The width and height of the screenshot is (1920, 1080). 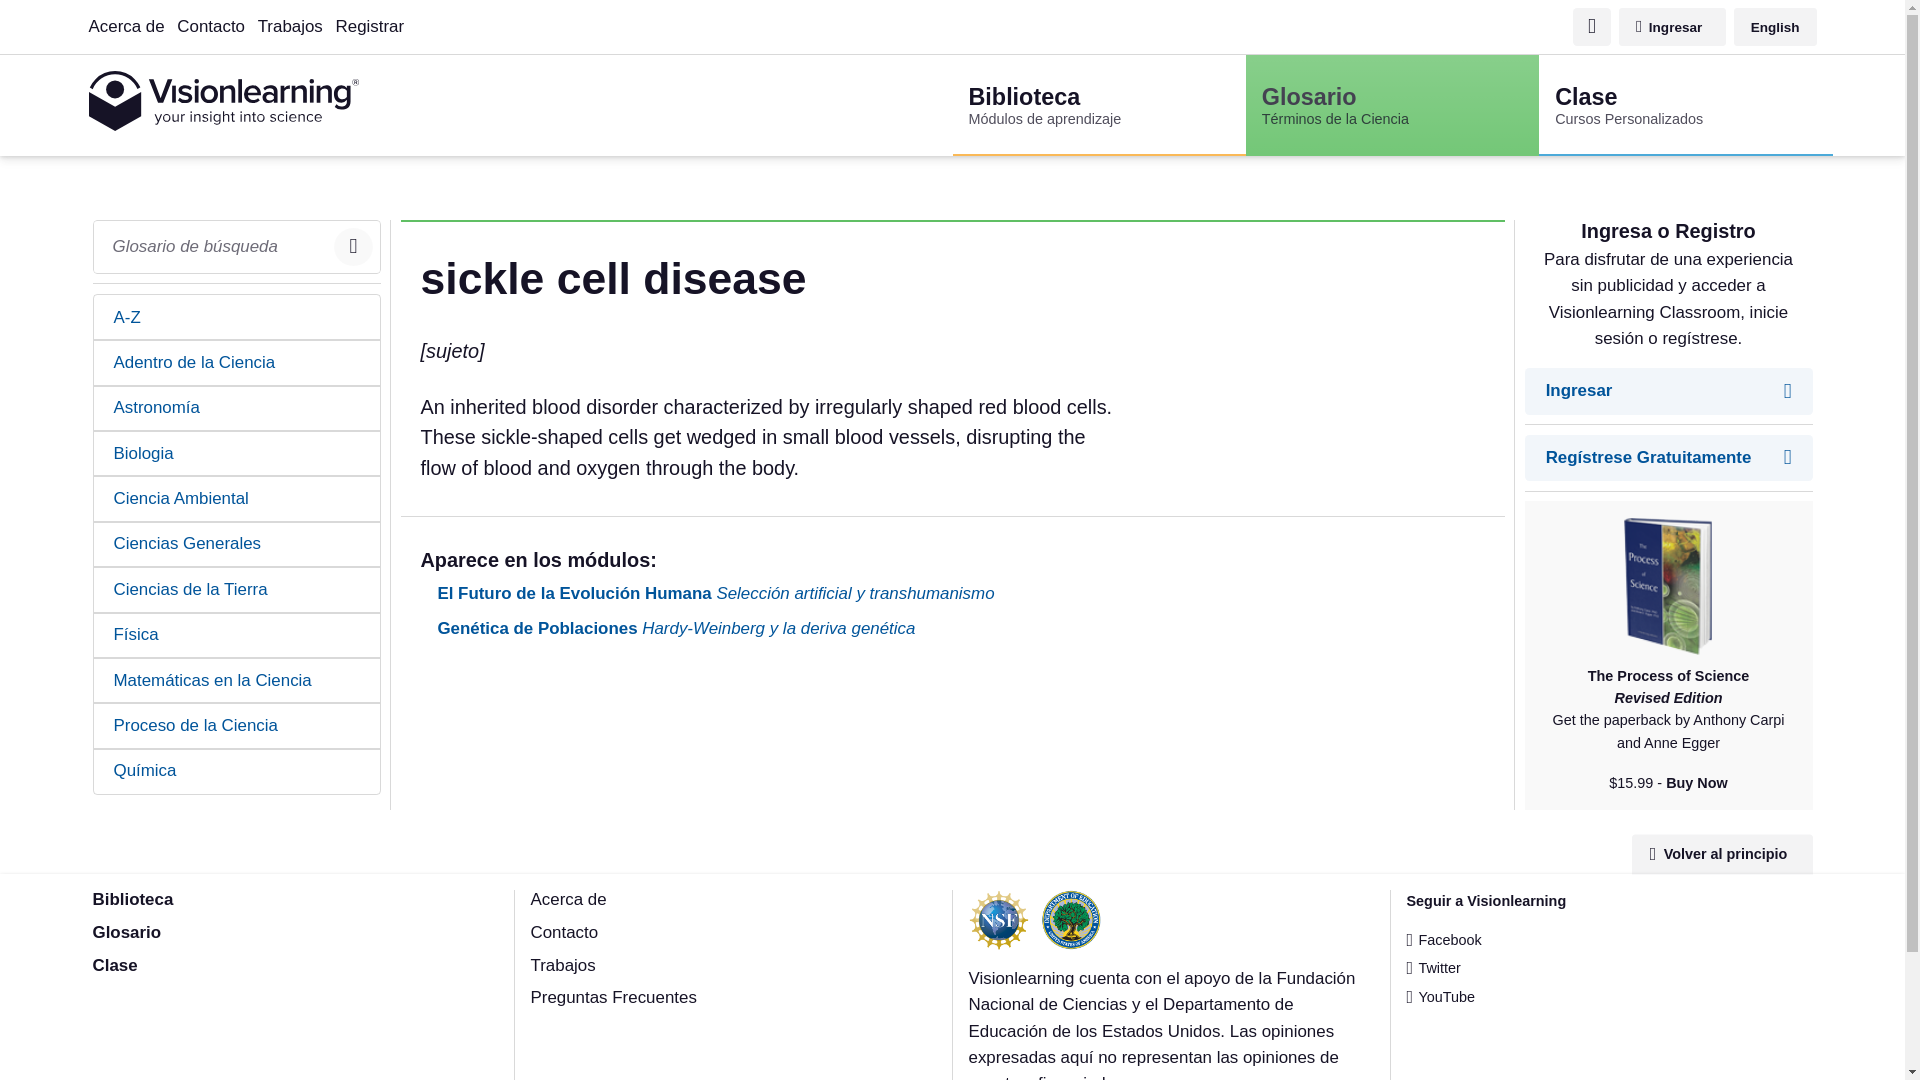 What do you see at coordinates (1722, 854) in the screenshot?
I see `Volver al principio` at bounding box center [1722, 854].